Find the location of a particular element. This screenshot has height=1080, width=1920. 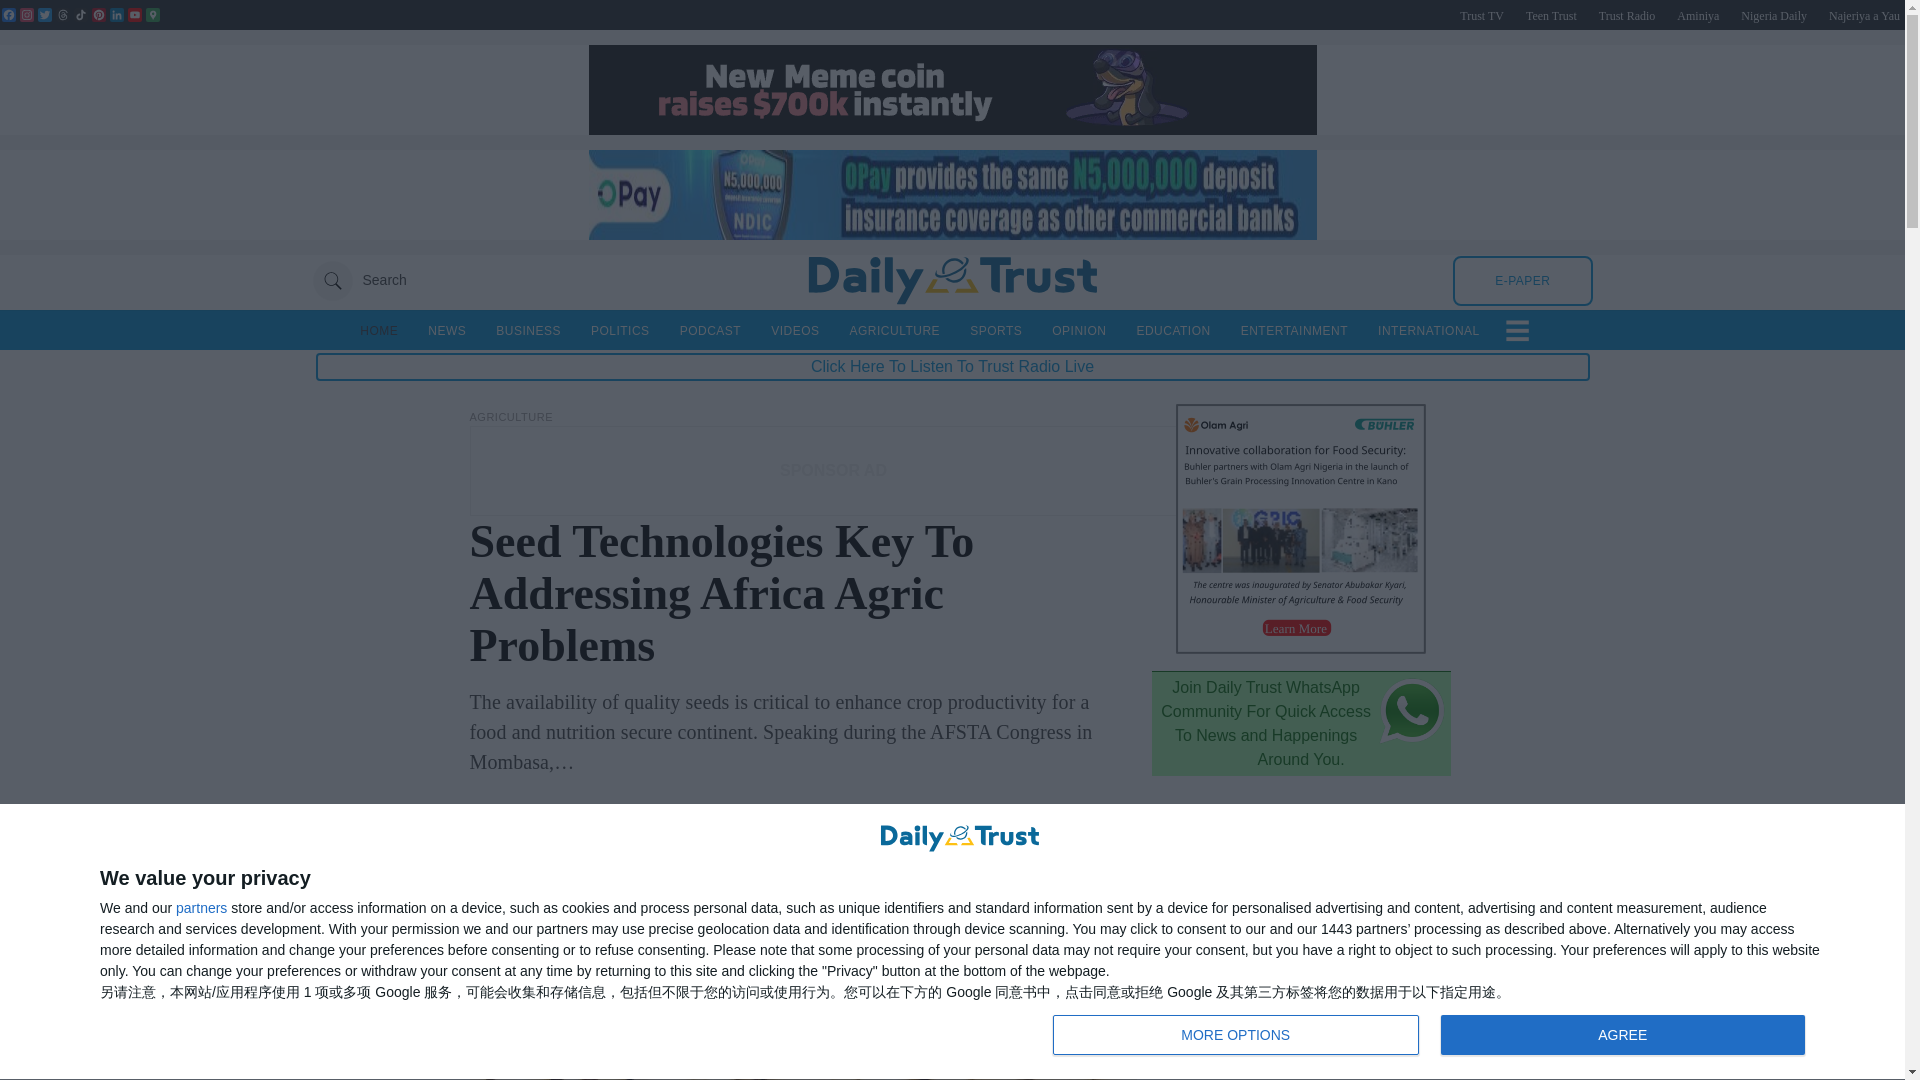

partners is located at coordinates (1551, 15).